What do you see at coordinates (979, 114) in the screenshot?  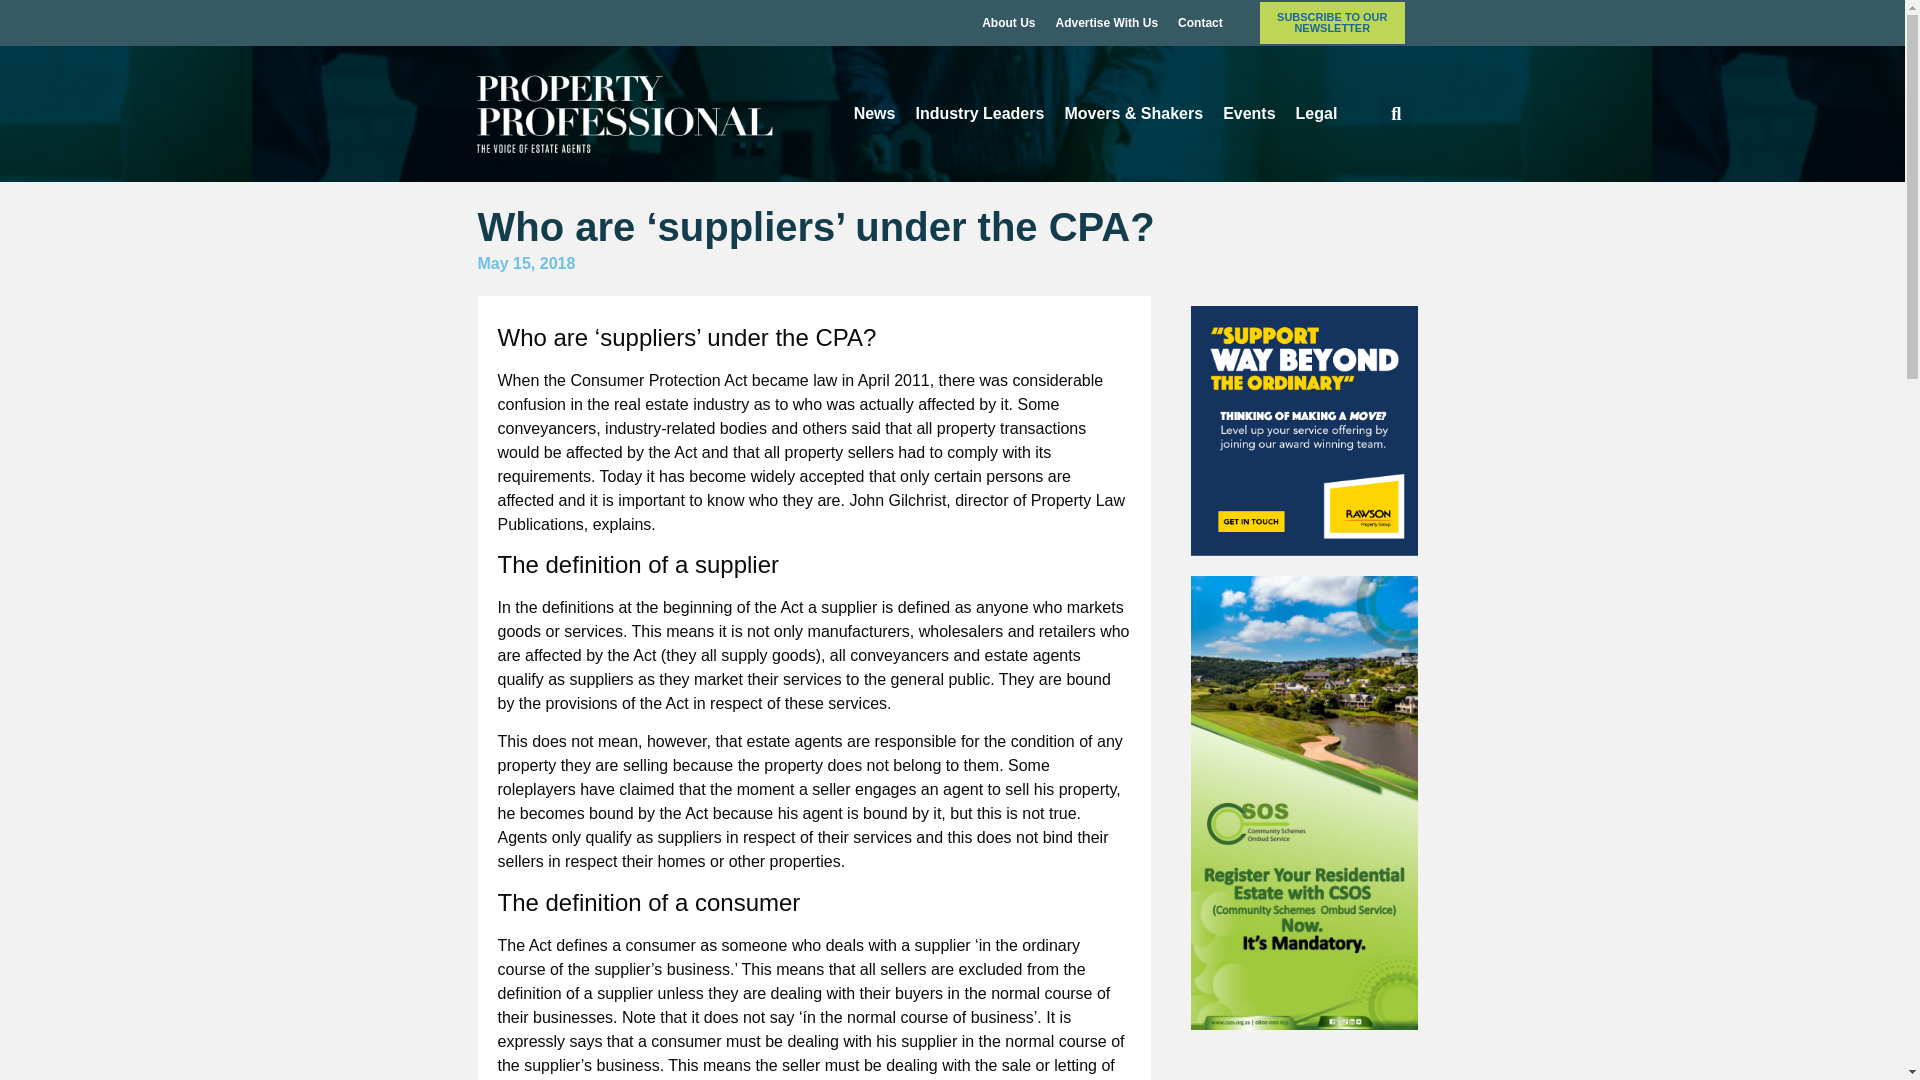 I see `Industry Leaders` at bounding box center [979, 114].